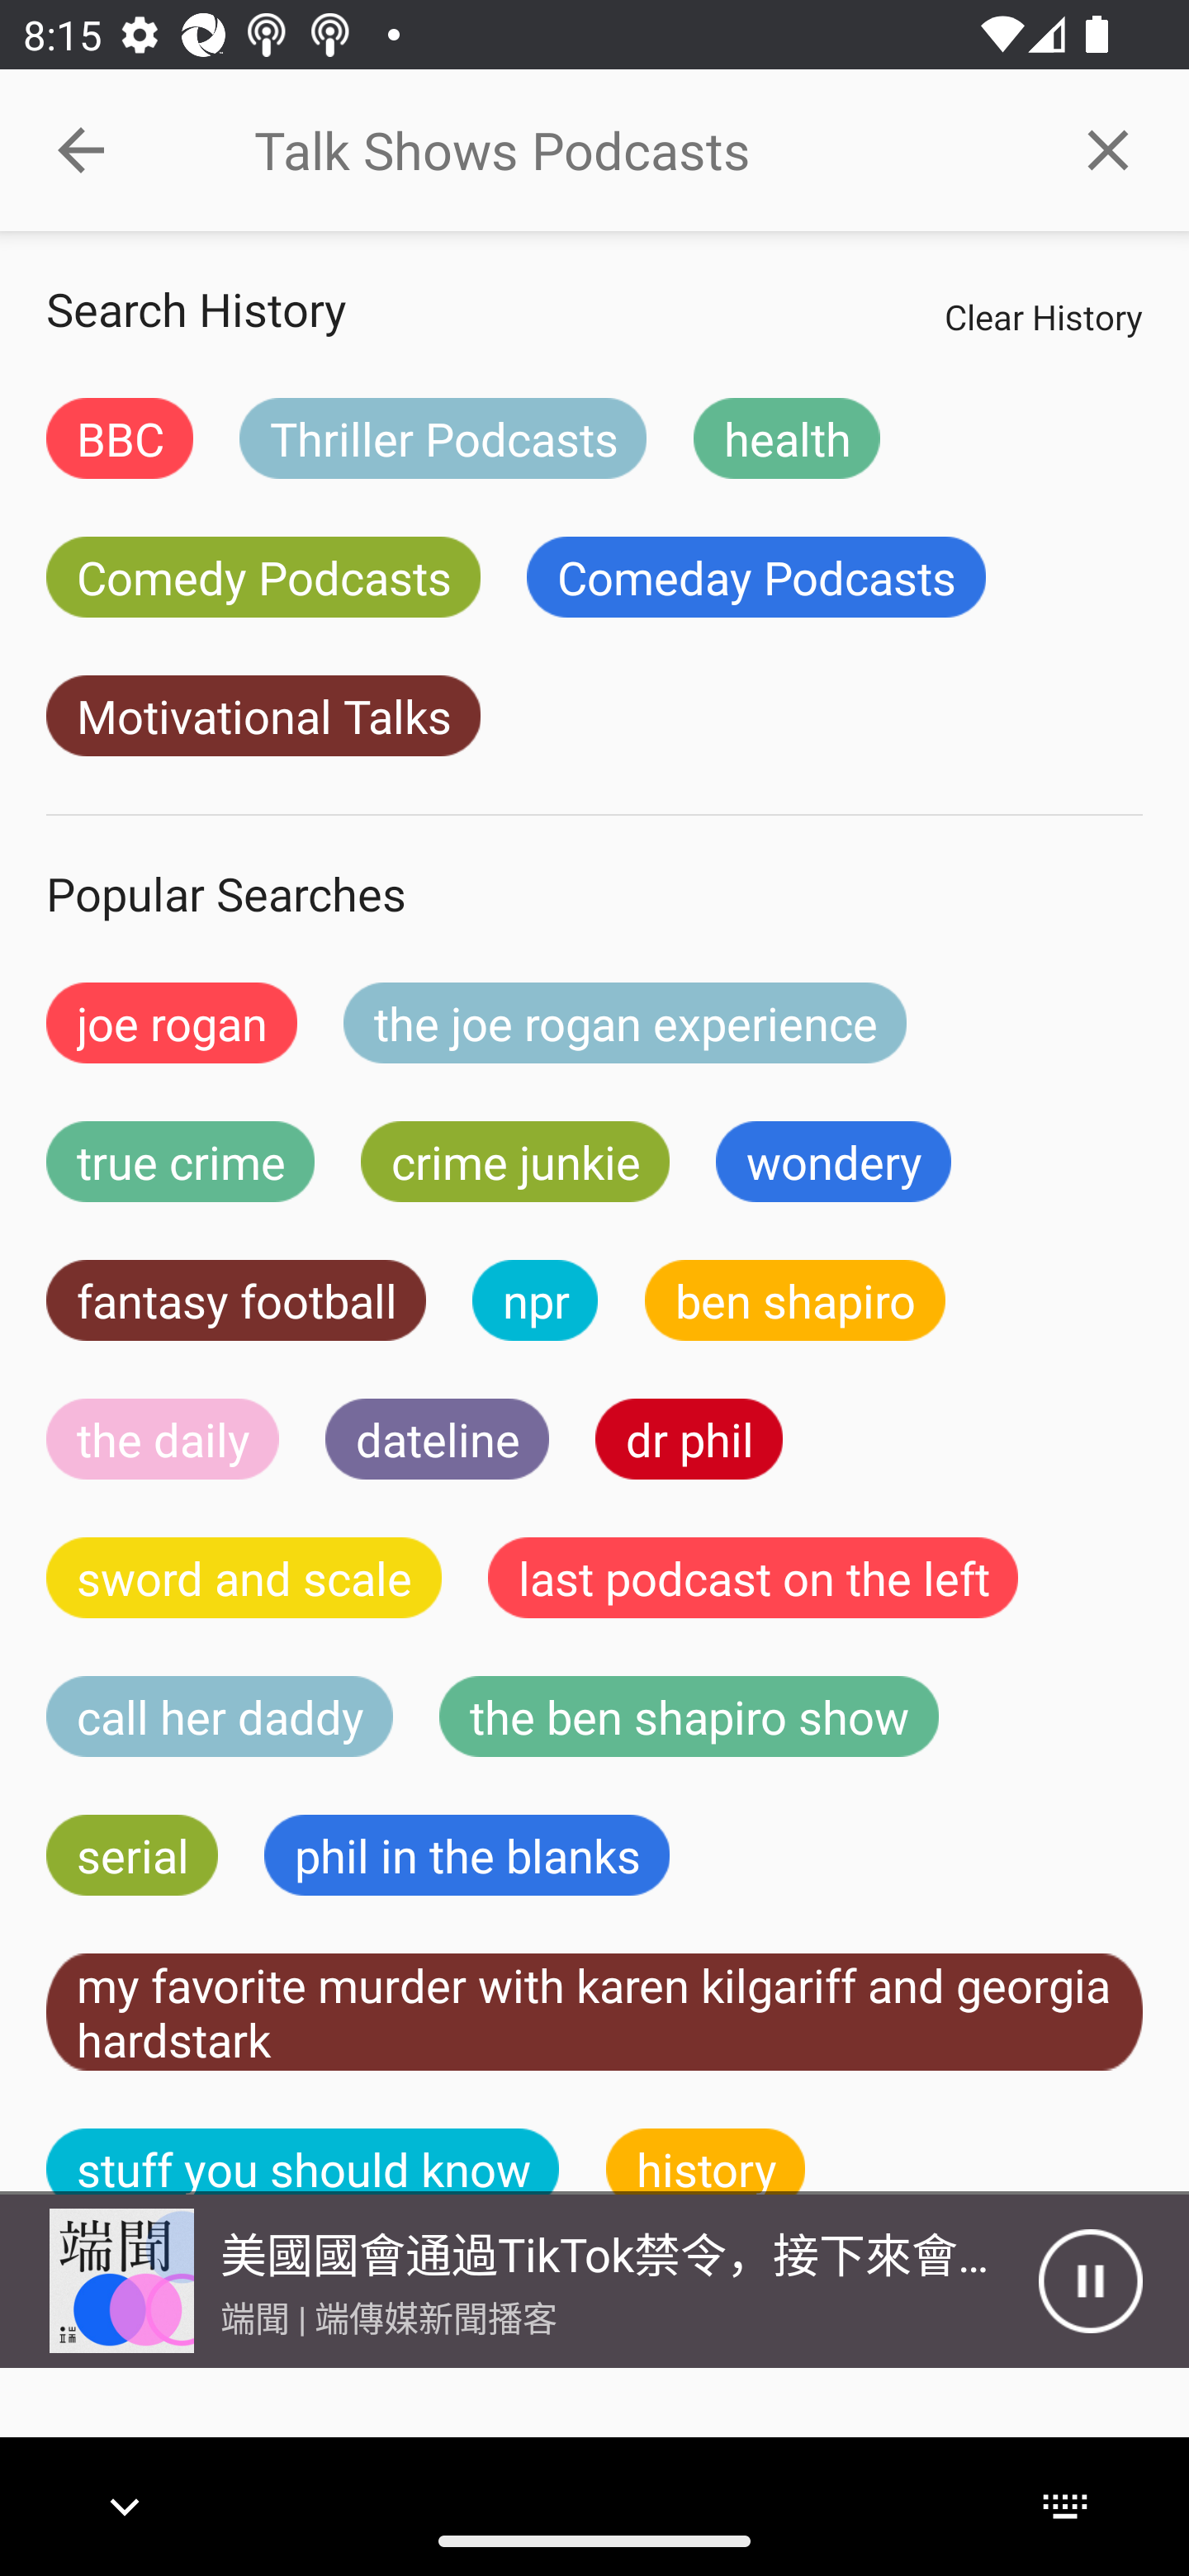  What do you see at coordinates (220, 1717) in the screenshot?
I see `call her daddy` at bounding box center [220, 1717].